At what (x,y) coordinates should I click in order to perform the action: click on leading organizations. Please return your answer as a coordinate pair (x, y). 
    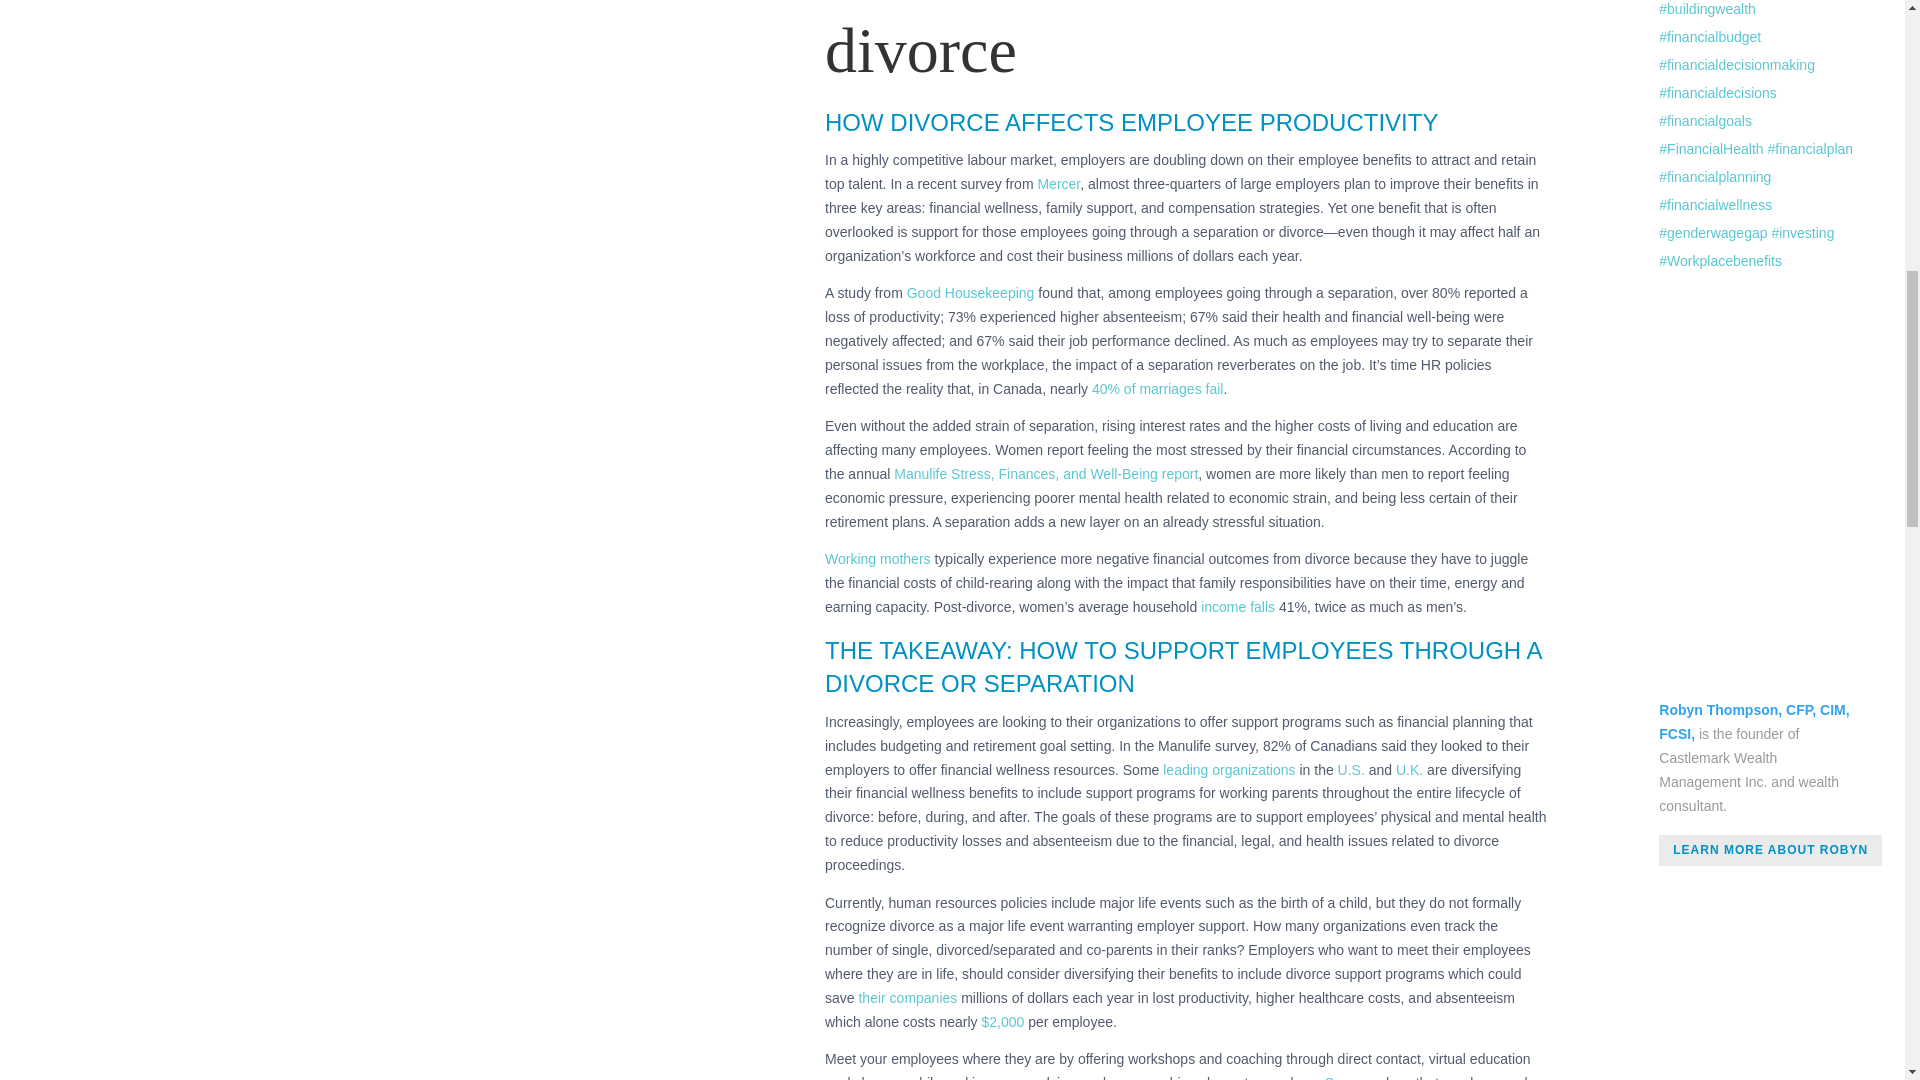
    Looking at the image, I should click on (1228, 770).